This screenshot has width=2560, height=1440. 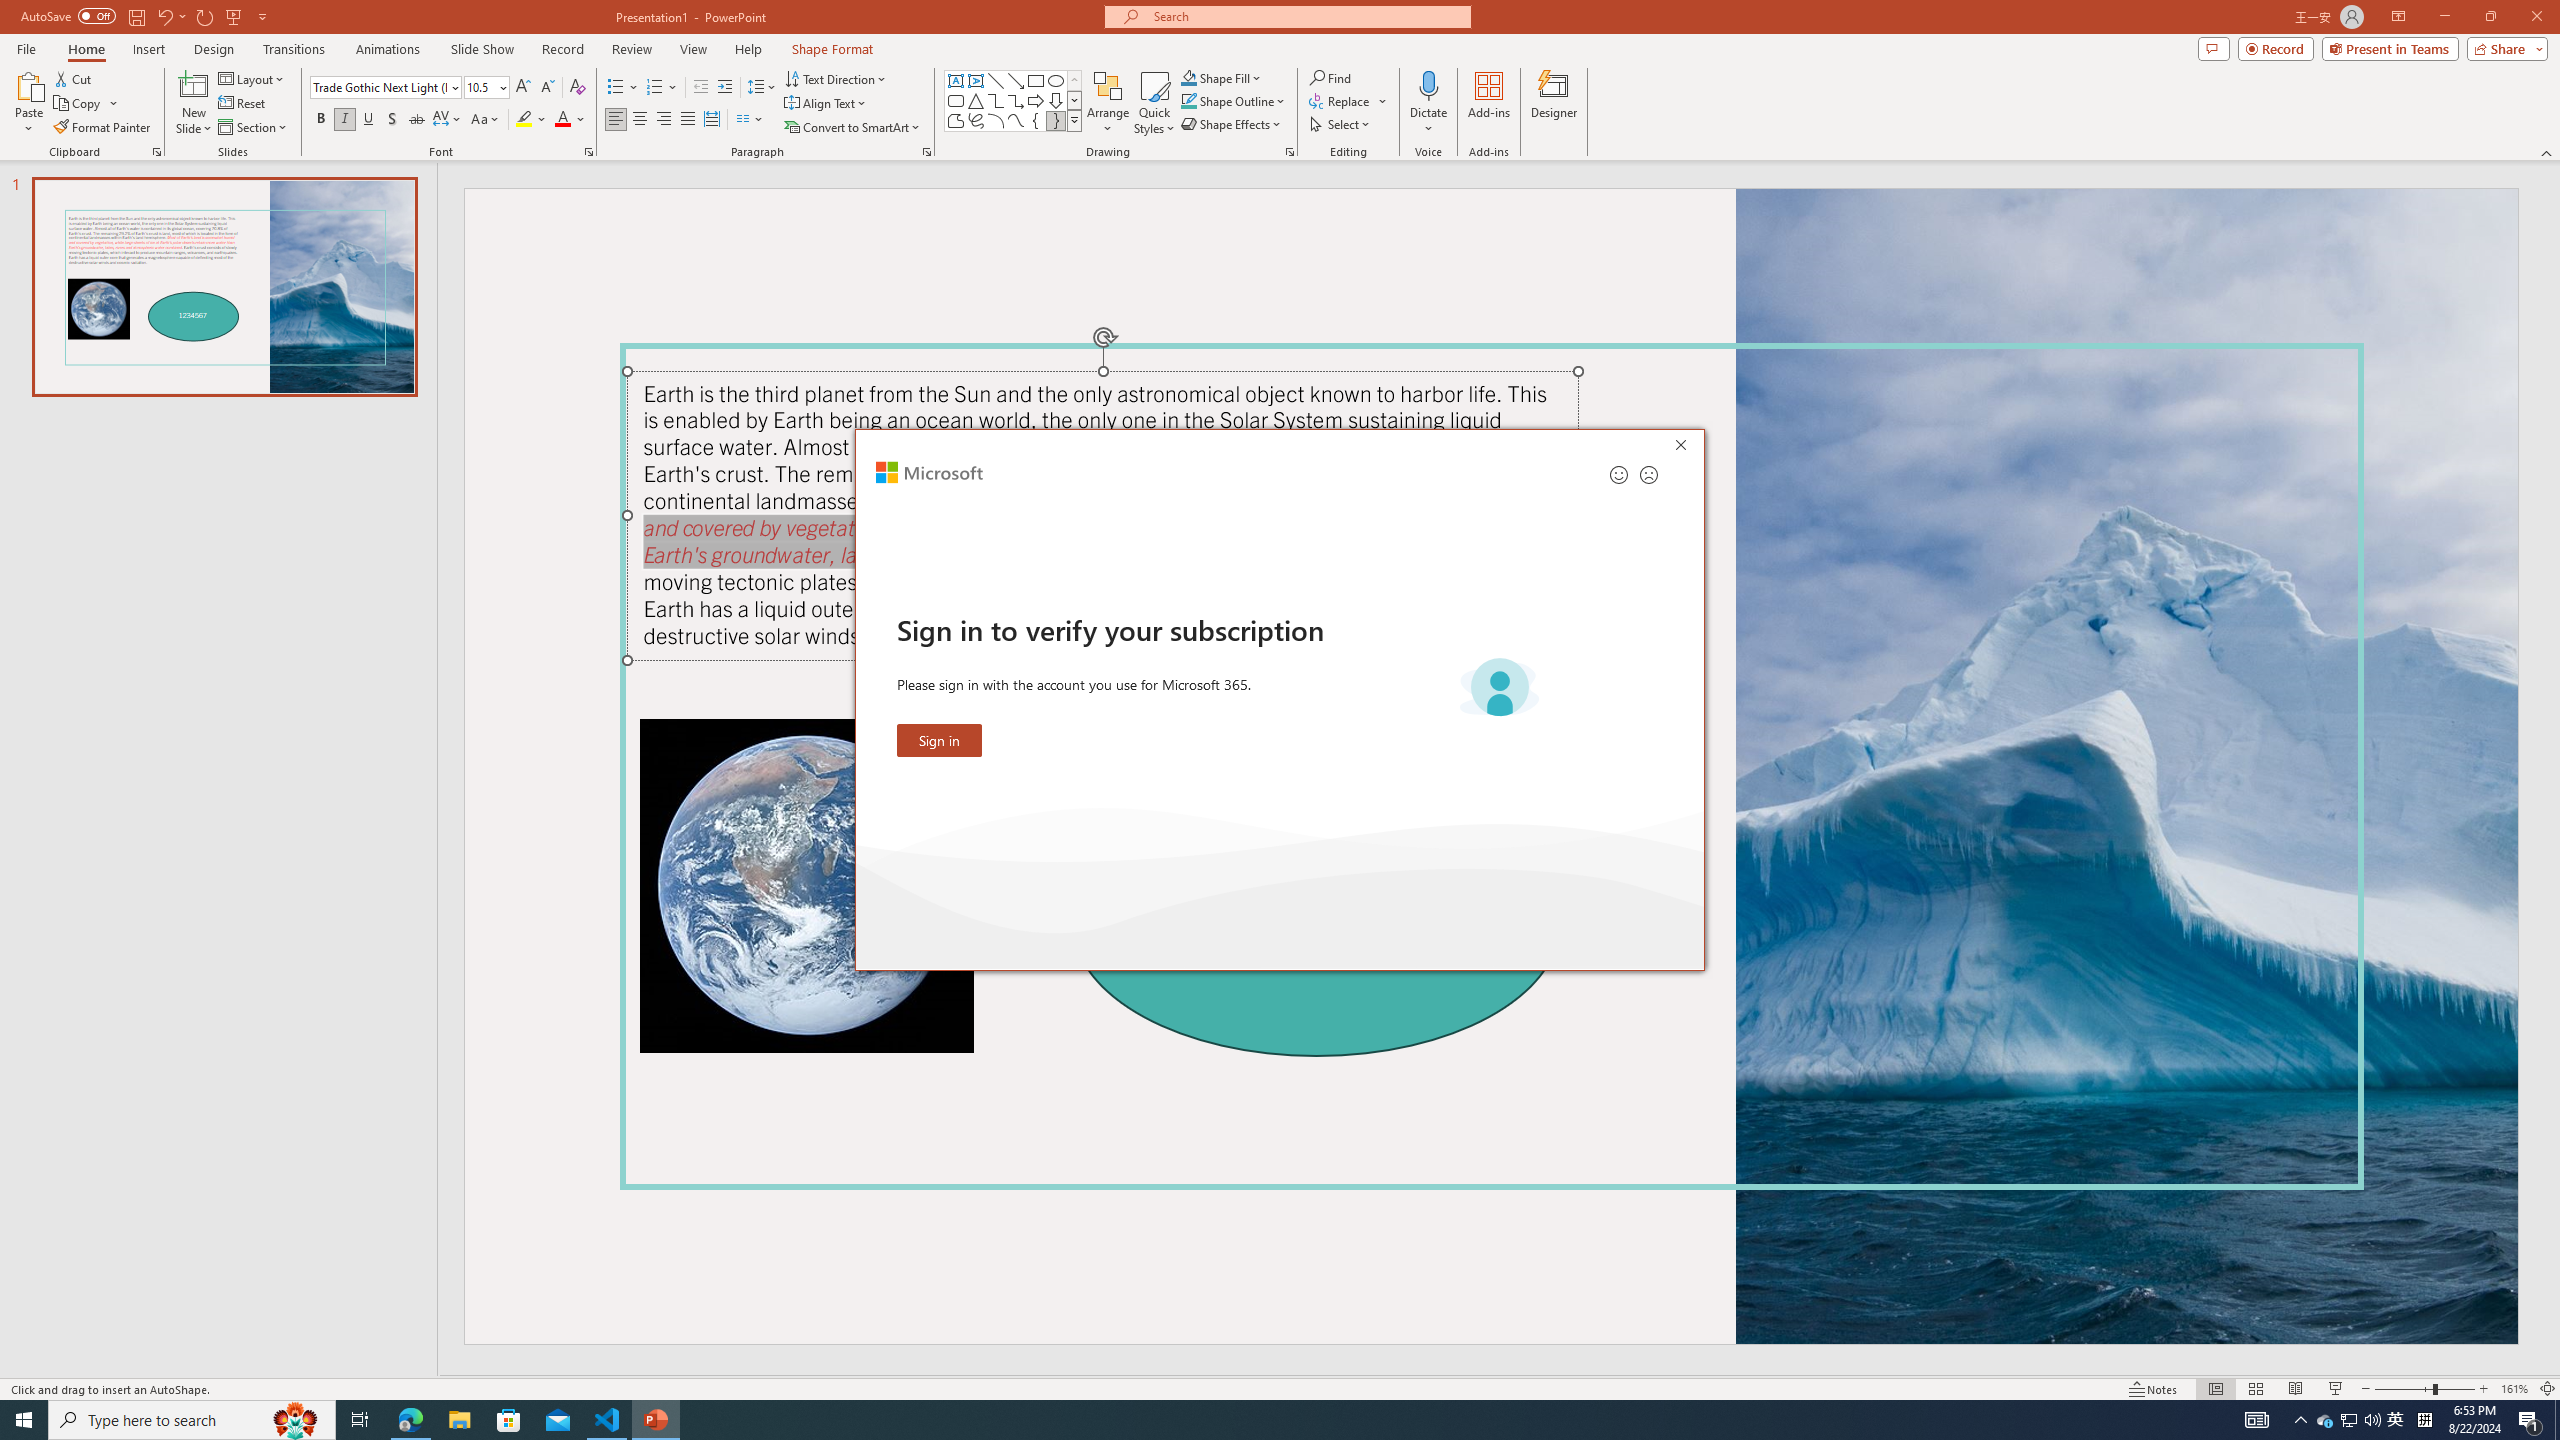 I want to click on Shape Fill Aqua, Accent 2, so click(x=368, y=120).